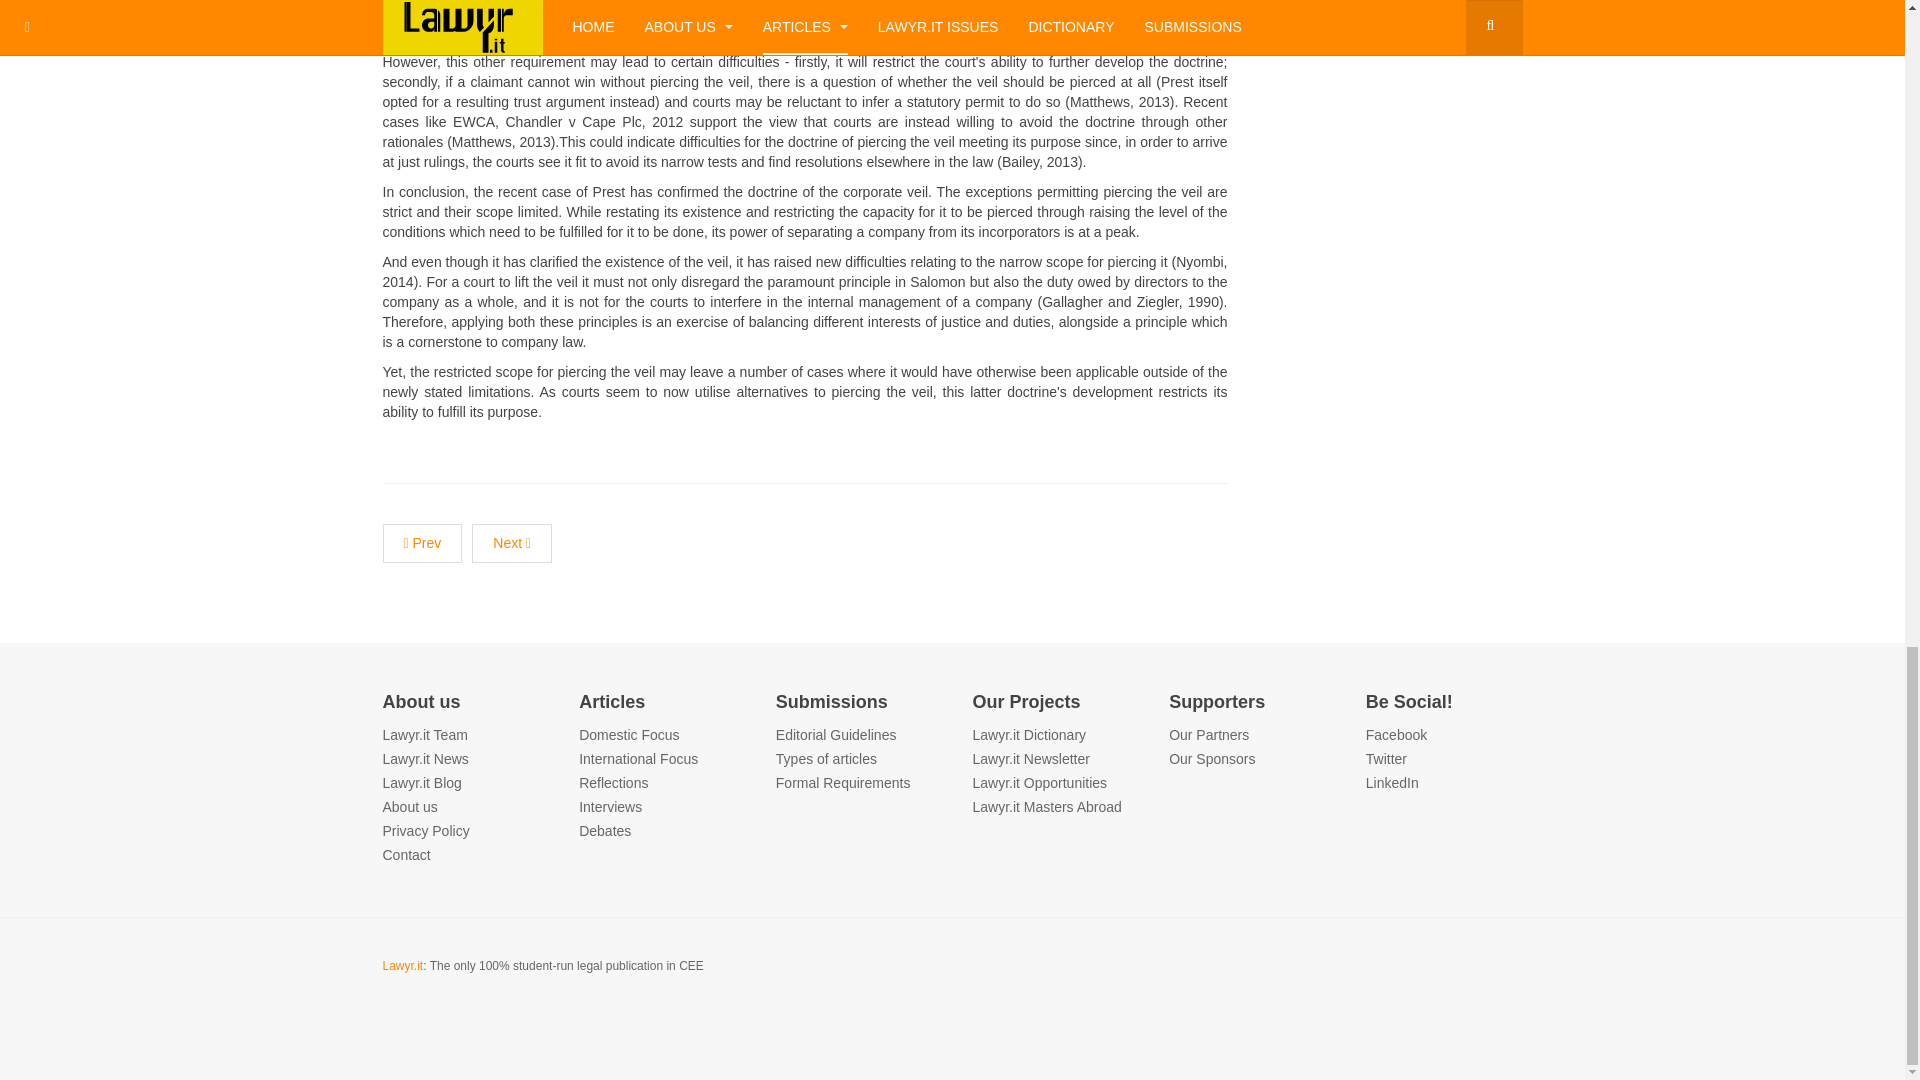  Describe the element at coordinates (410, 807) in the screenshot. I see `Joomla plugin` at that location.